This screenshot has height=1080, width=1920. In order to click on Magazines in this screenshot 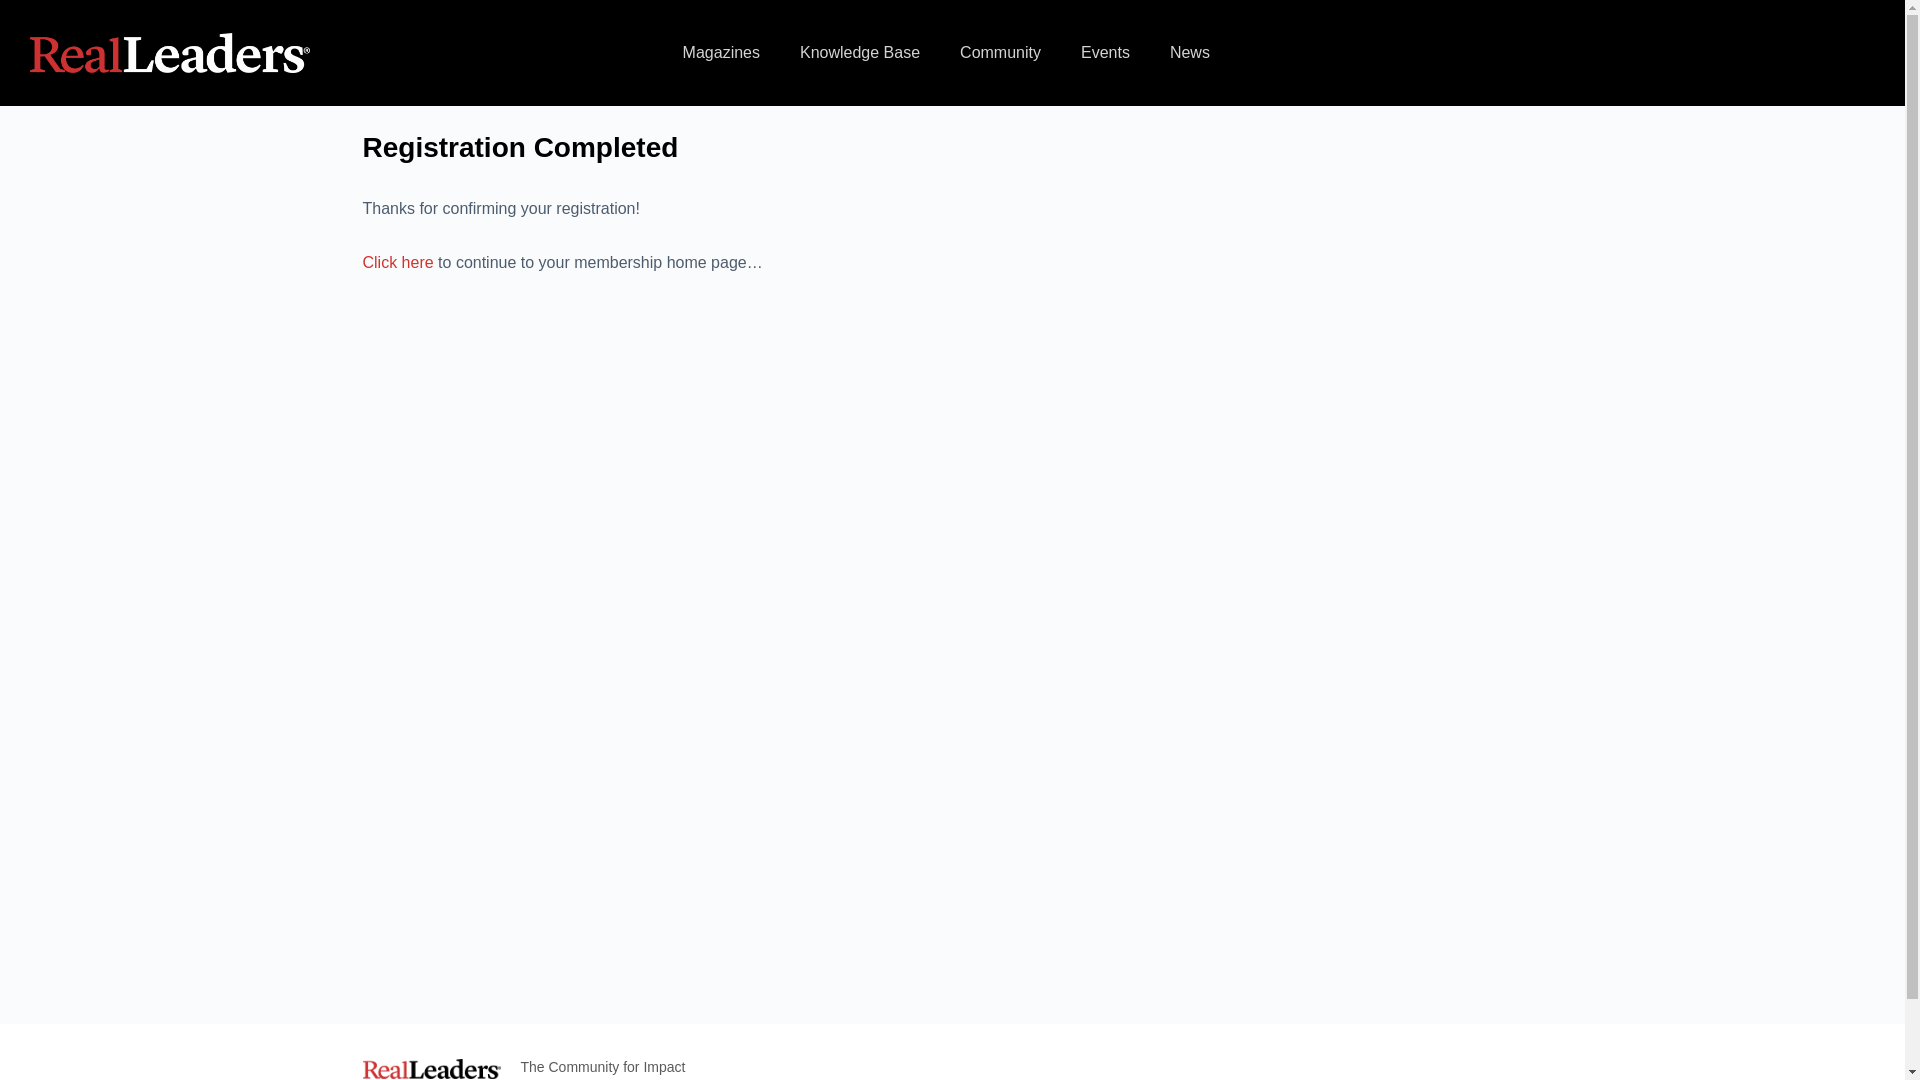, I will do `click(720, 52)`.